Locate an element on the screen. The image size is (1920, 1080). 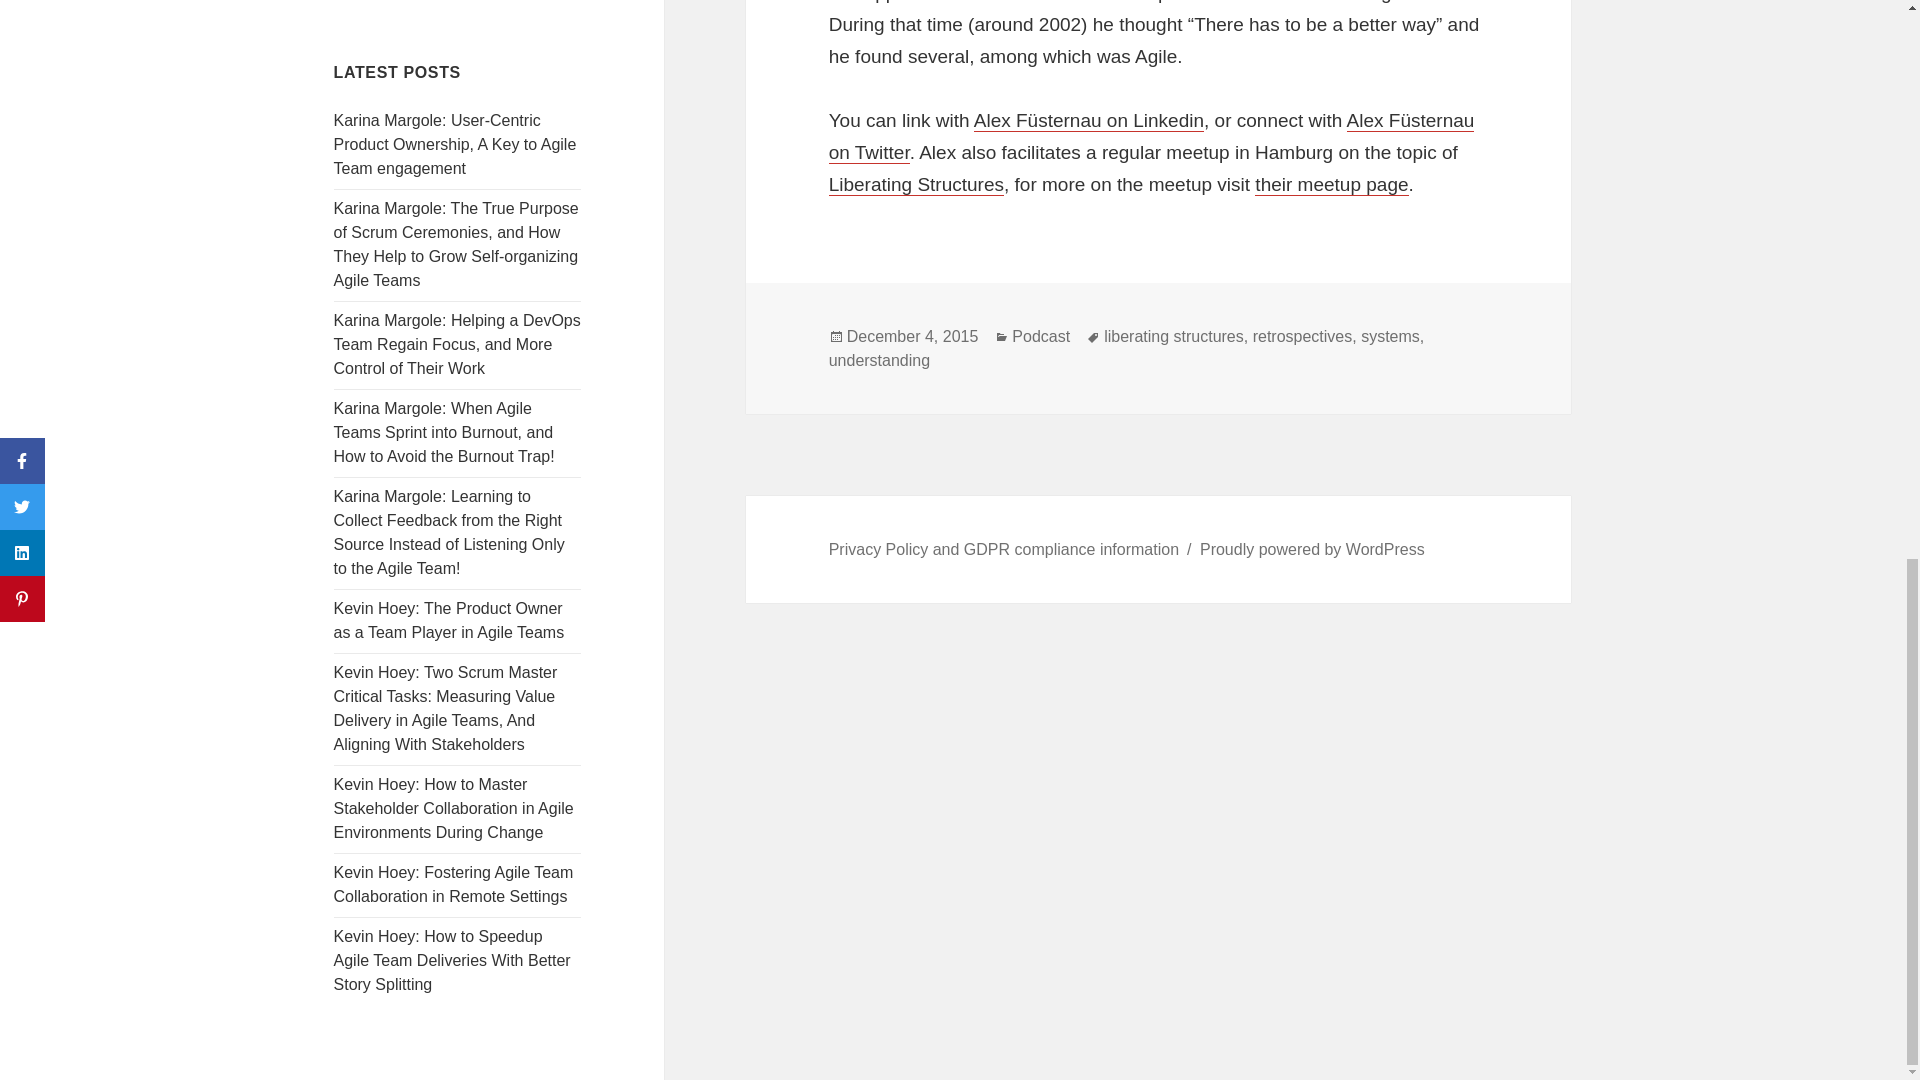
retrospectives is located at coordinates (1303, 336).